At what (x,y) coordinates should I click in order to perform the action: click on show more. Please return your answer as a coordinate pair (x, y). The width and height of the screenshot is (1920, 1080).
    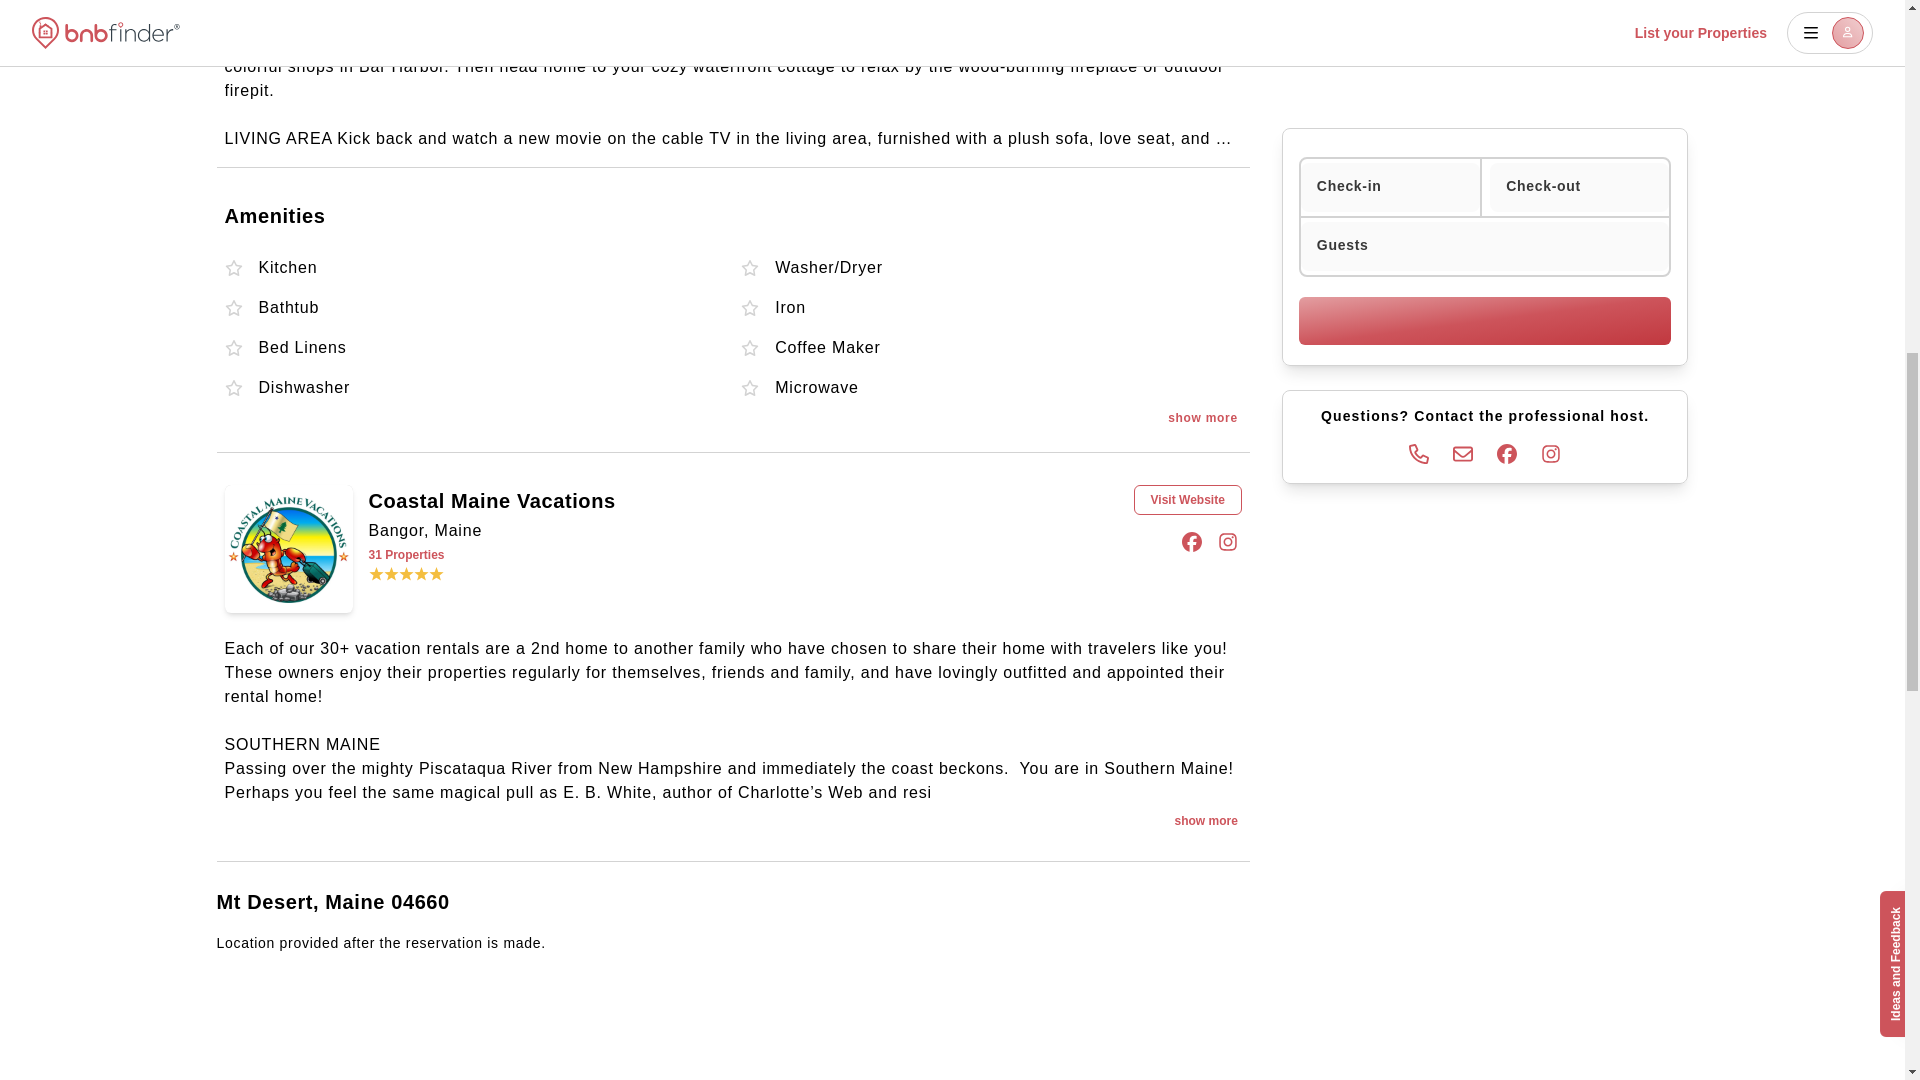
    Looking at the image, I should click on (1205, 820).